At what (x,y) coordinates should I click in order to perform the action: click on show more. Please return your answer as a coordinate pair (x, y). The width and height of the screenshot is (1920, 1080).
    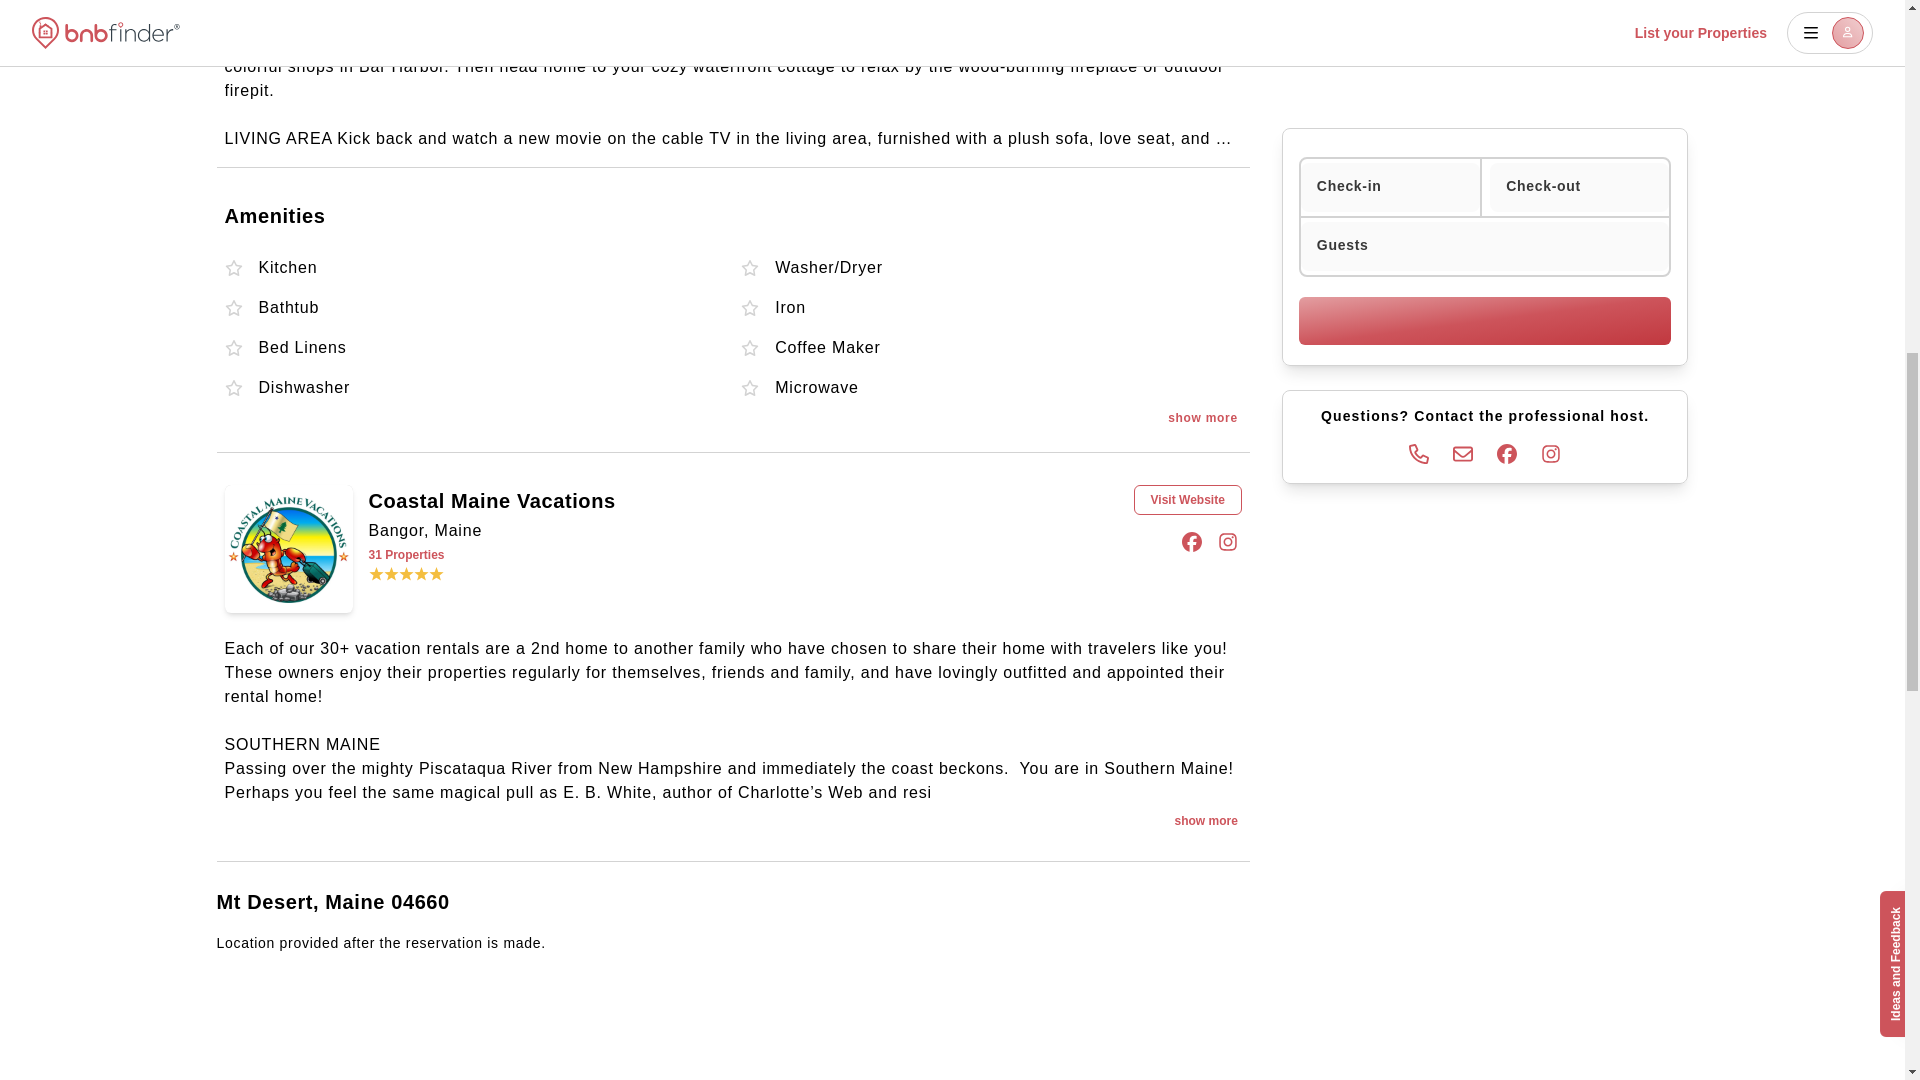
    Looking at the image, I should click on (1205, 820).